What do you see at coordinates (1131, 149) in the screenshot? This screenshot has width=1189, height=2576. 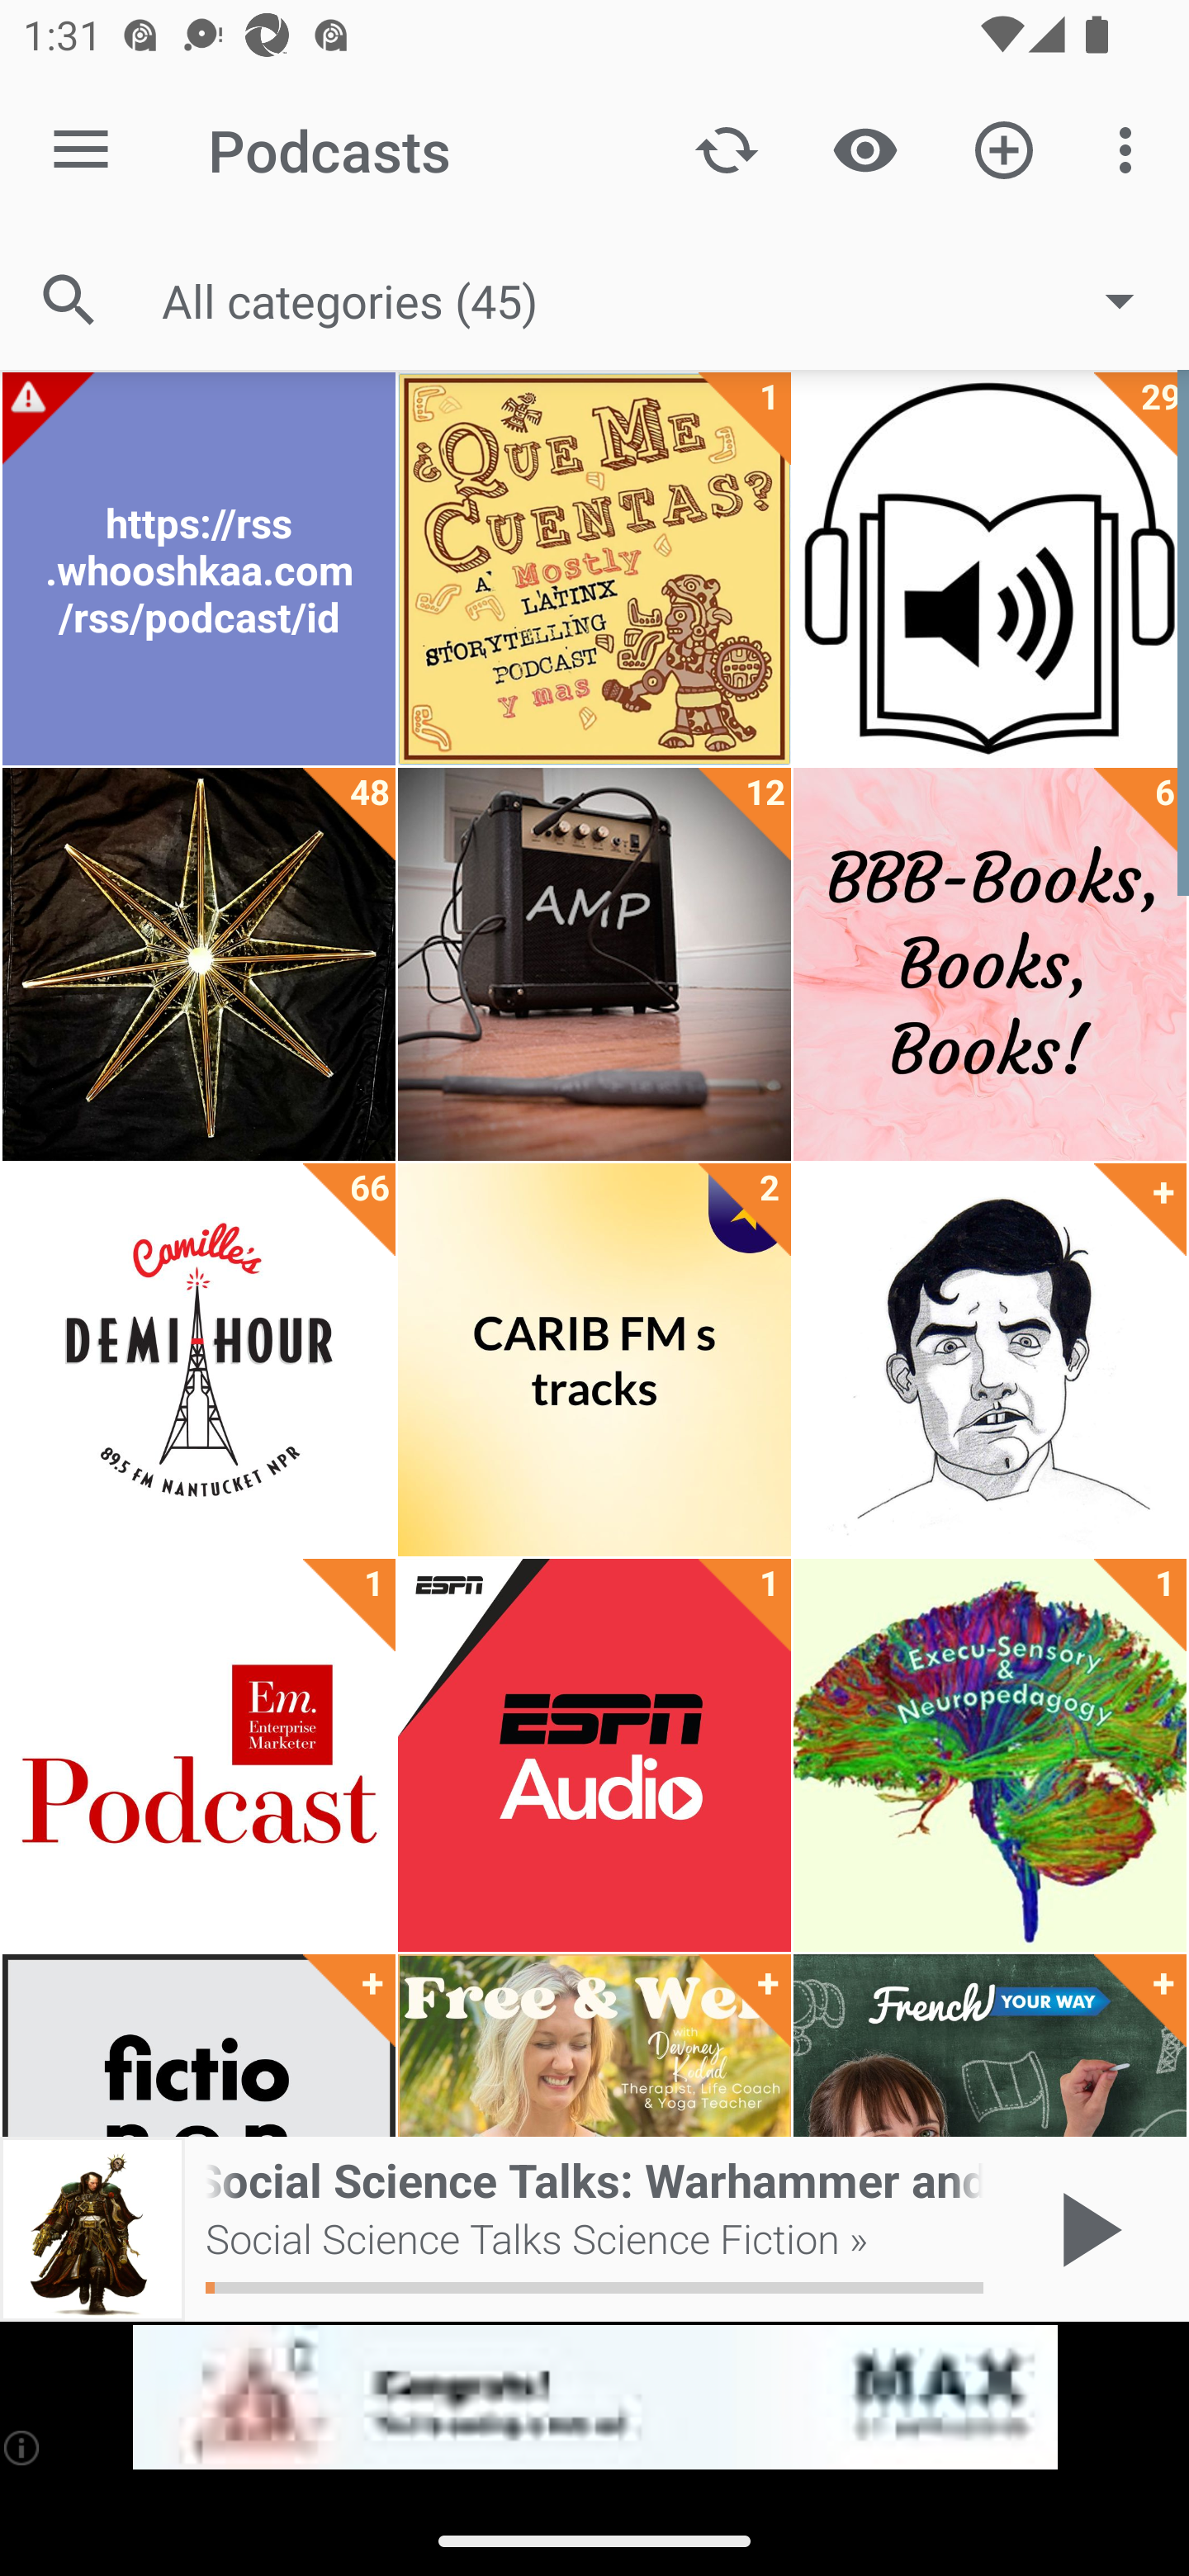 I see `More options` at bounding box center [1131, 149].